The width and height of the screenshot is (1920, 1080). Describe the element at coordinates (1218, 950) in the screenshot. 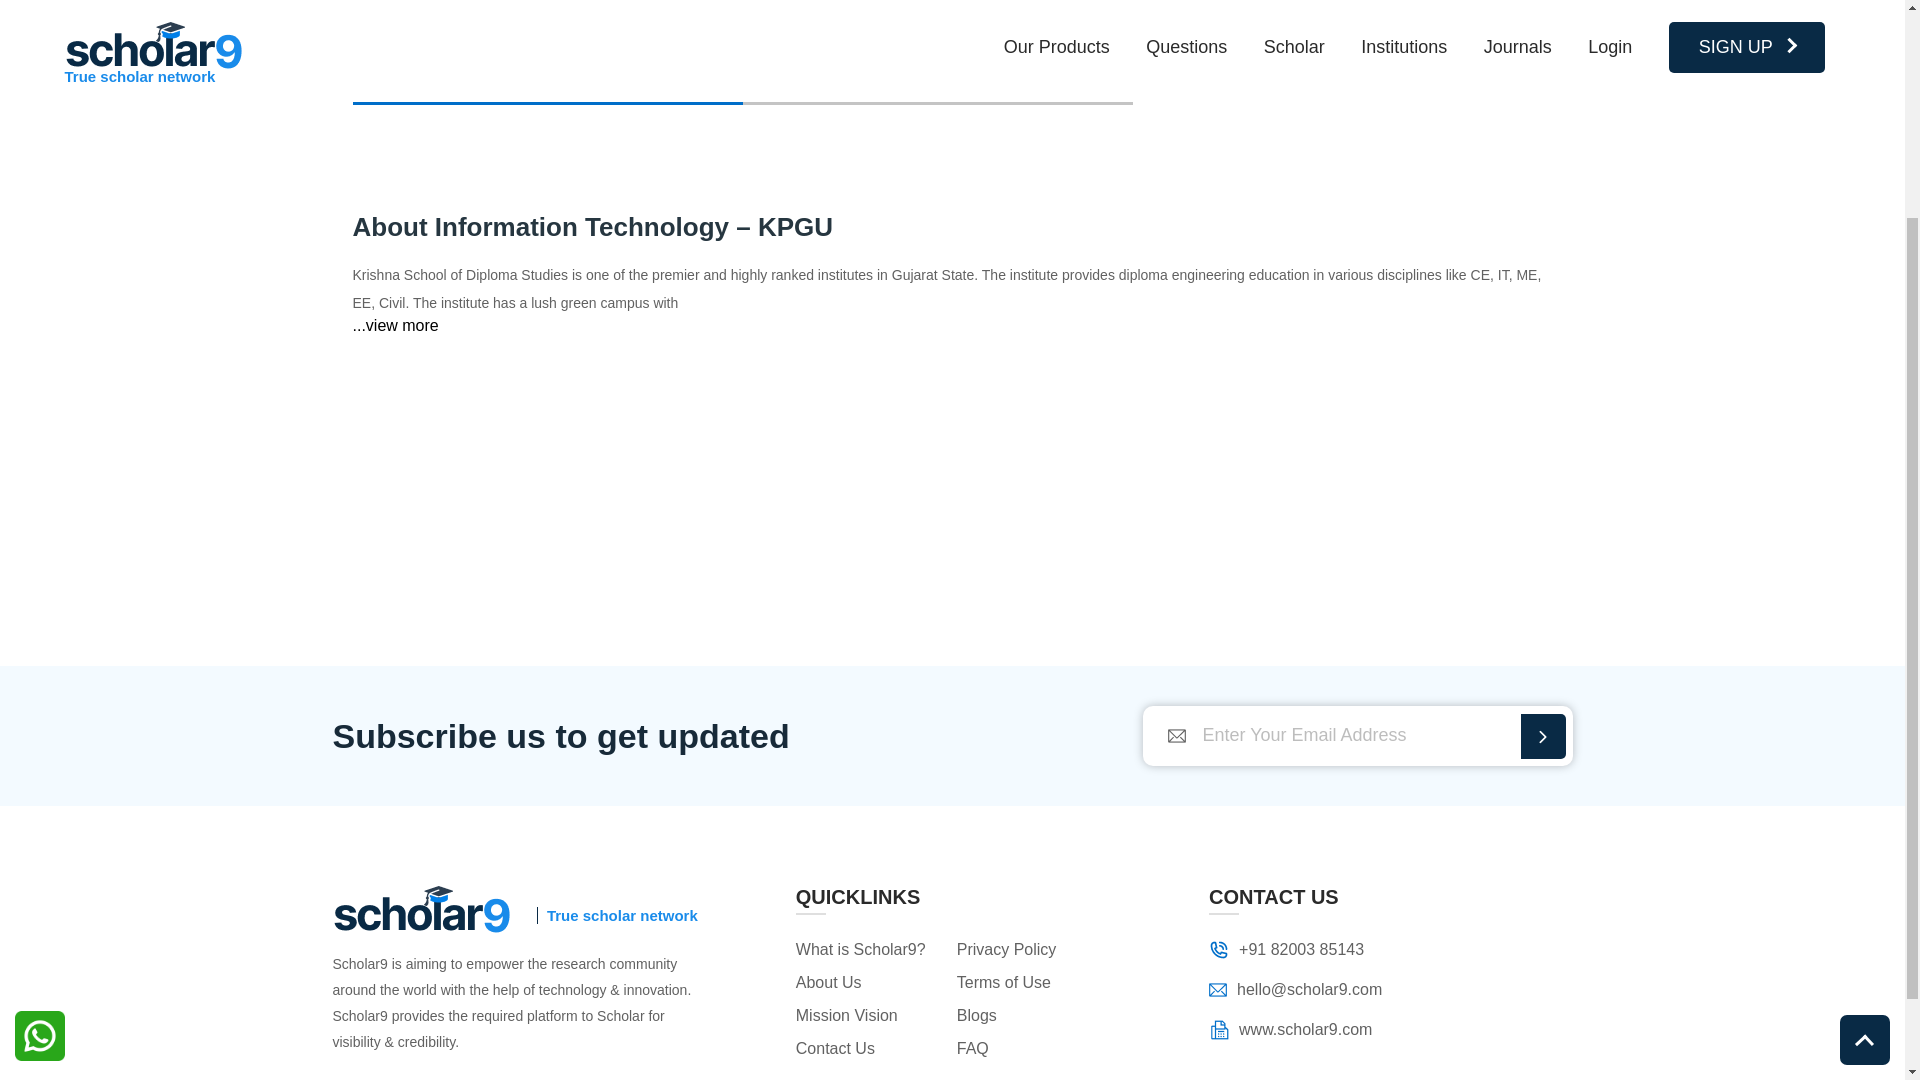

I see `Logo` at that location.